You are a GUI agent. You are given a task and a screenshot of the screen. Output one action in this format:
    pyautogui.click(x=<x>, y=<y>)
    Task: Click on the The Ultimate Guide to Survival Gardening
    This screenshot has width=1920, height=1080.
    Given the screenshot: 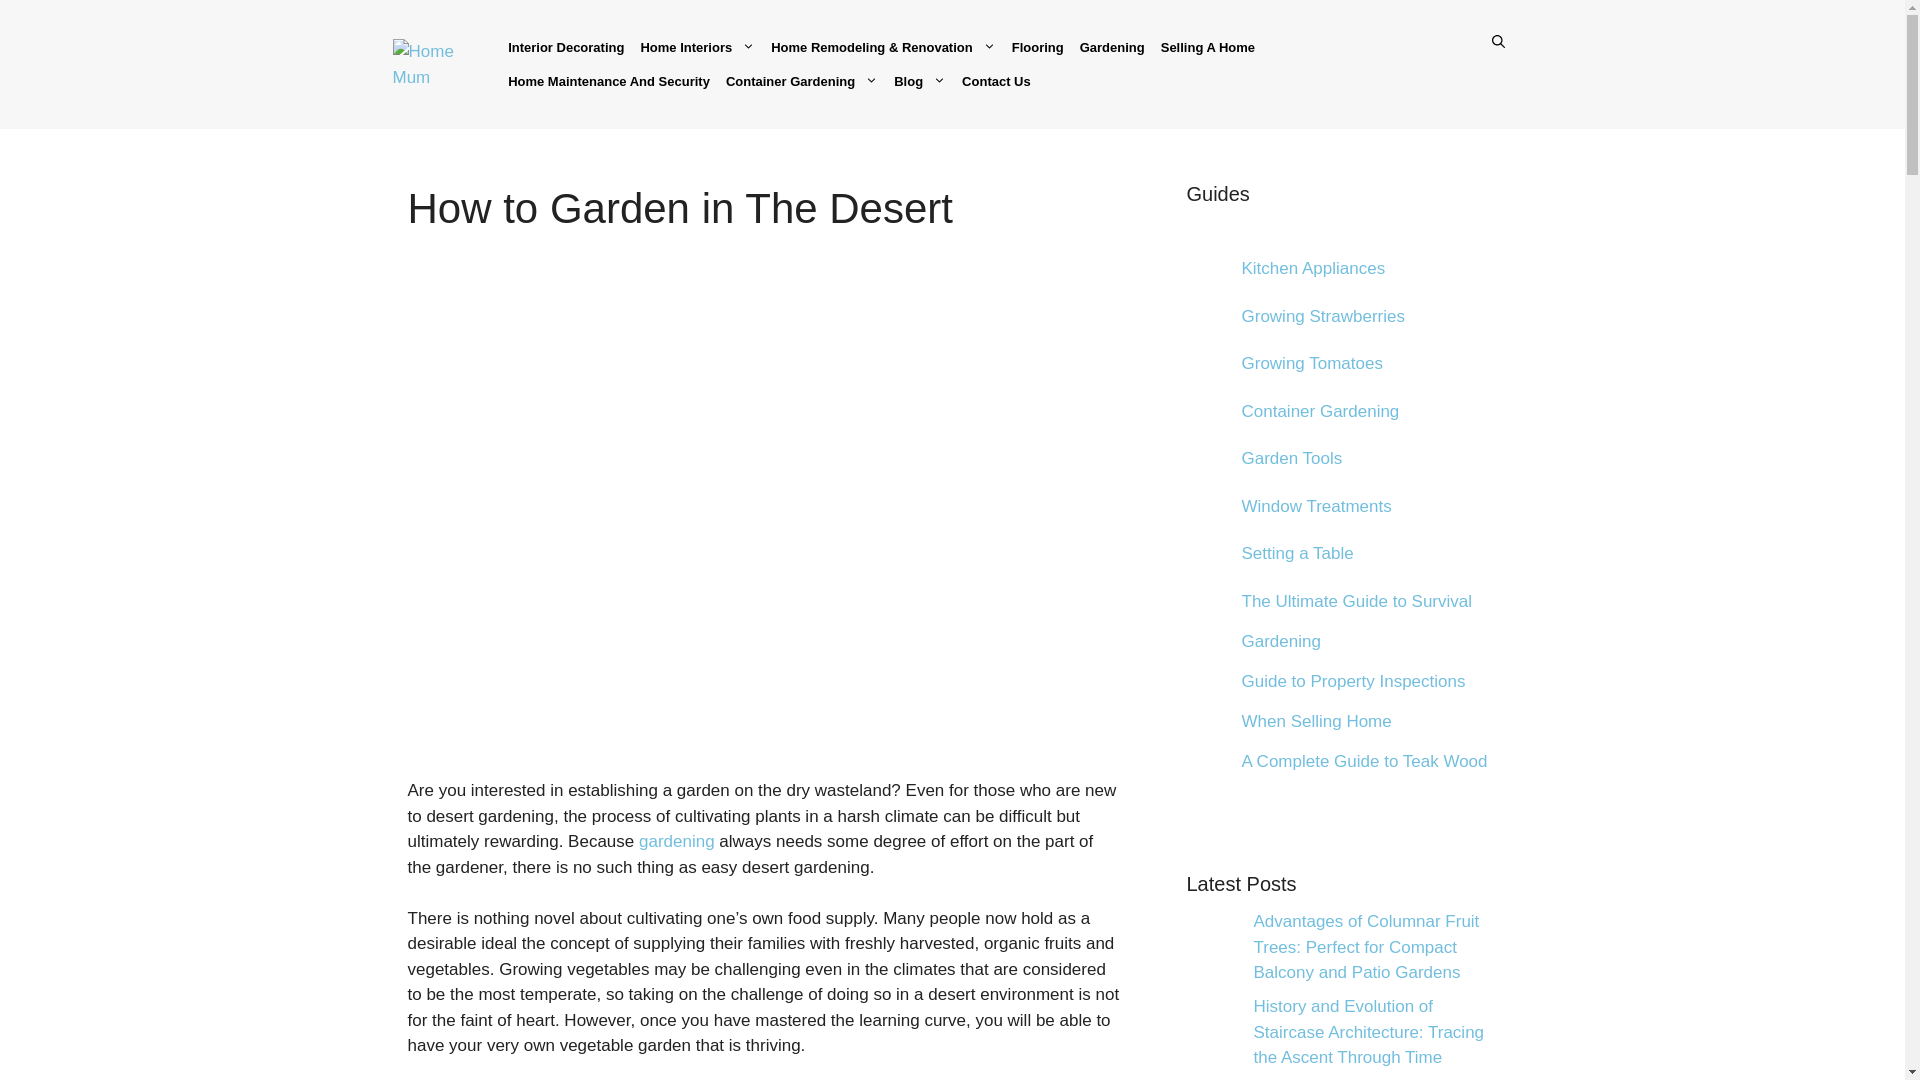 What is the action you would take?
    pyautogui.click(x=1357, y=621)
    